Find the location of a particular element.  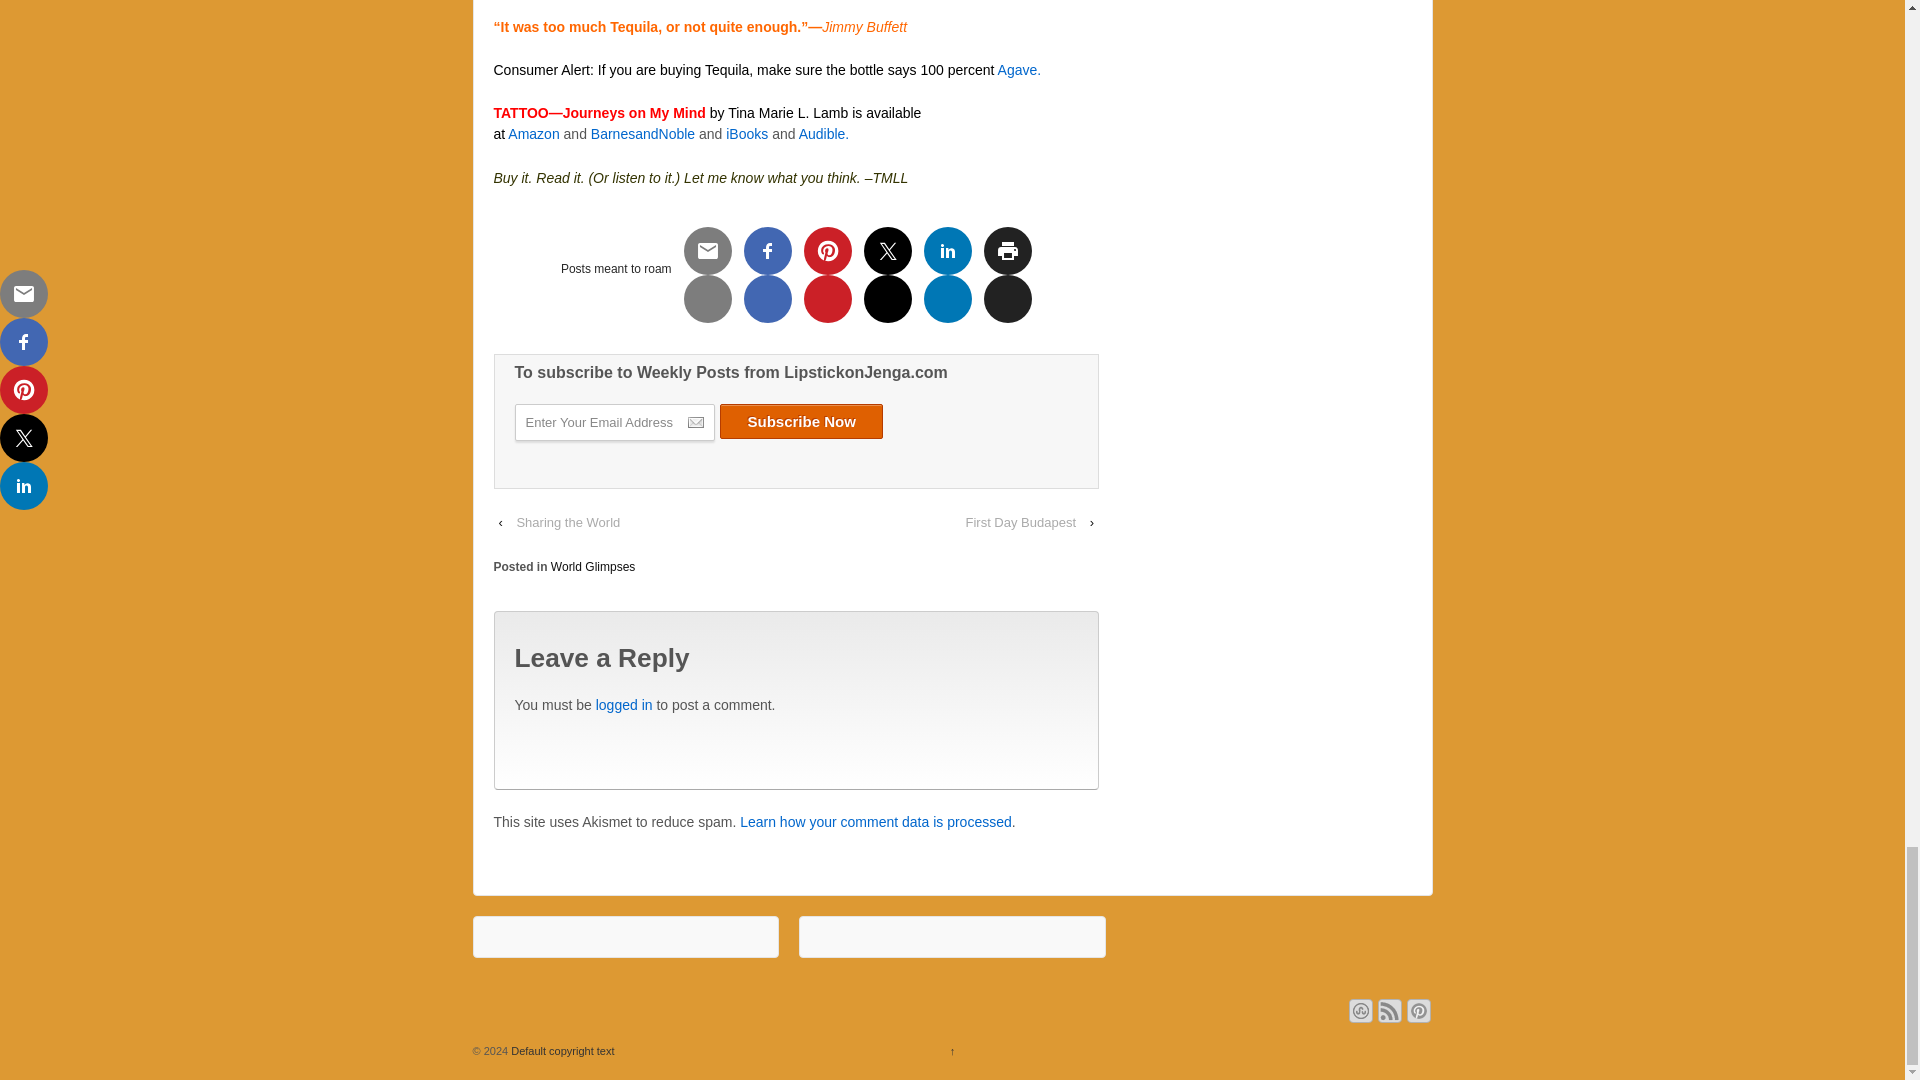

Amazon is located at coordinates (533, 134).